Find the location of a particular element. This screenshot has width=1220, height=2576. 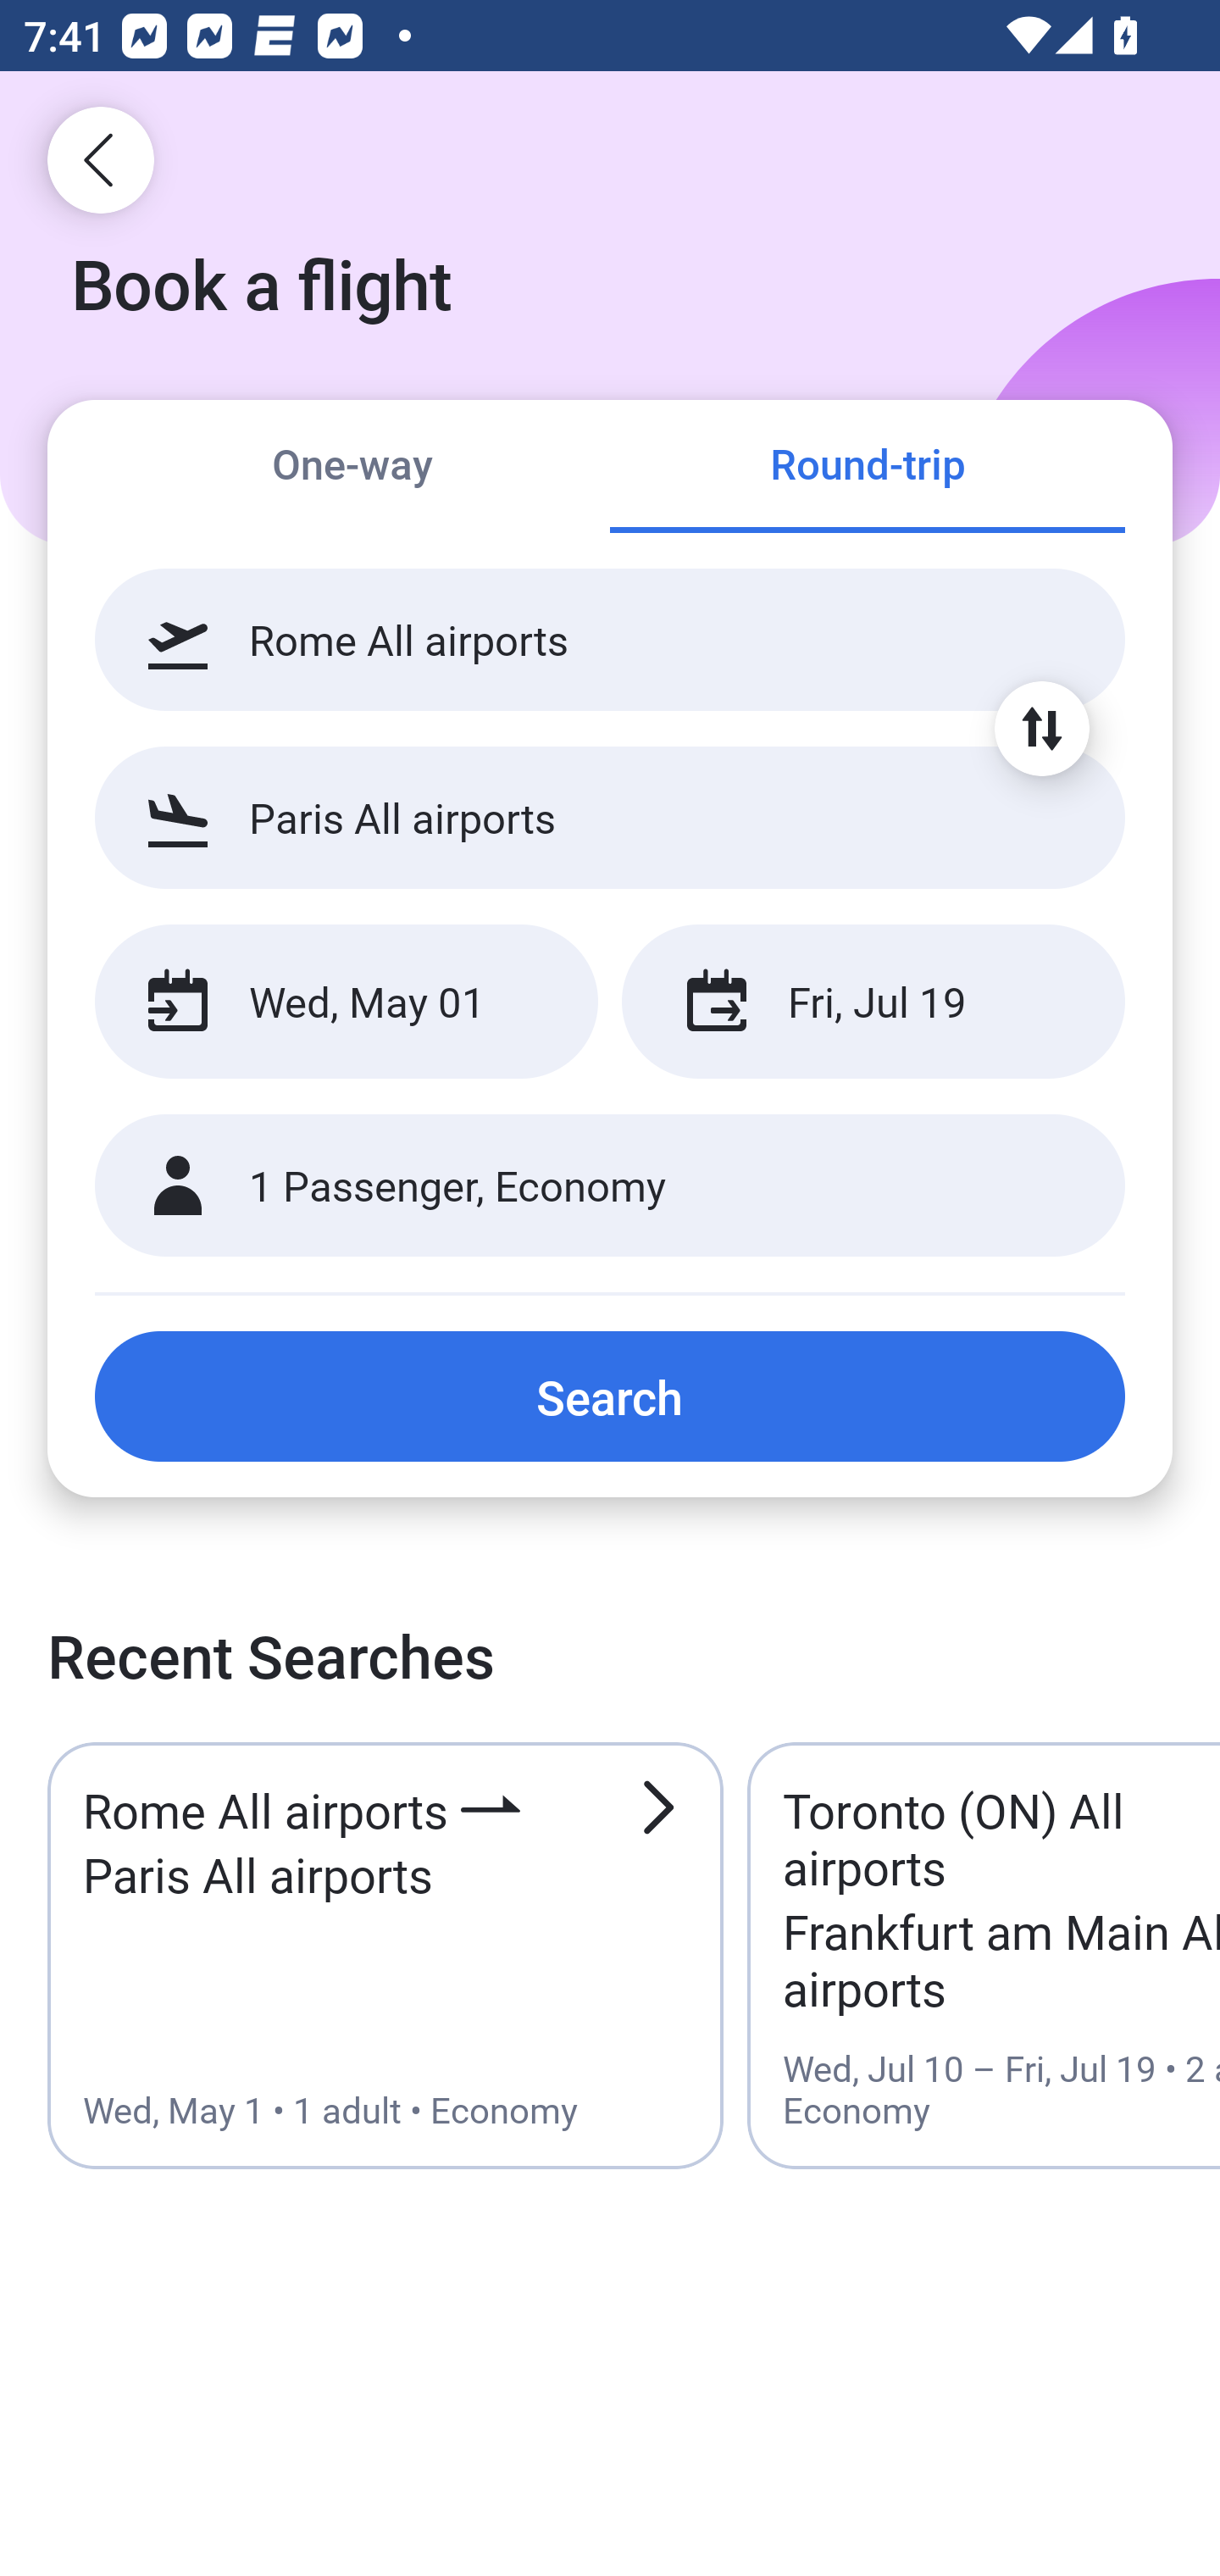

Fri, Jul 19 is located at coordinates (873, 1002).